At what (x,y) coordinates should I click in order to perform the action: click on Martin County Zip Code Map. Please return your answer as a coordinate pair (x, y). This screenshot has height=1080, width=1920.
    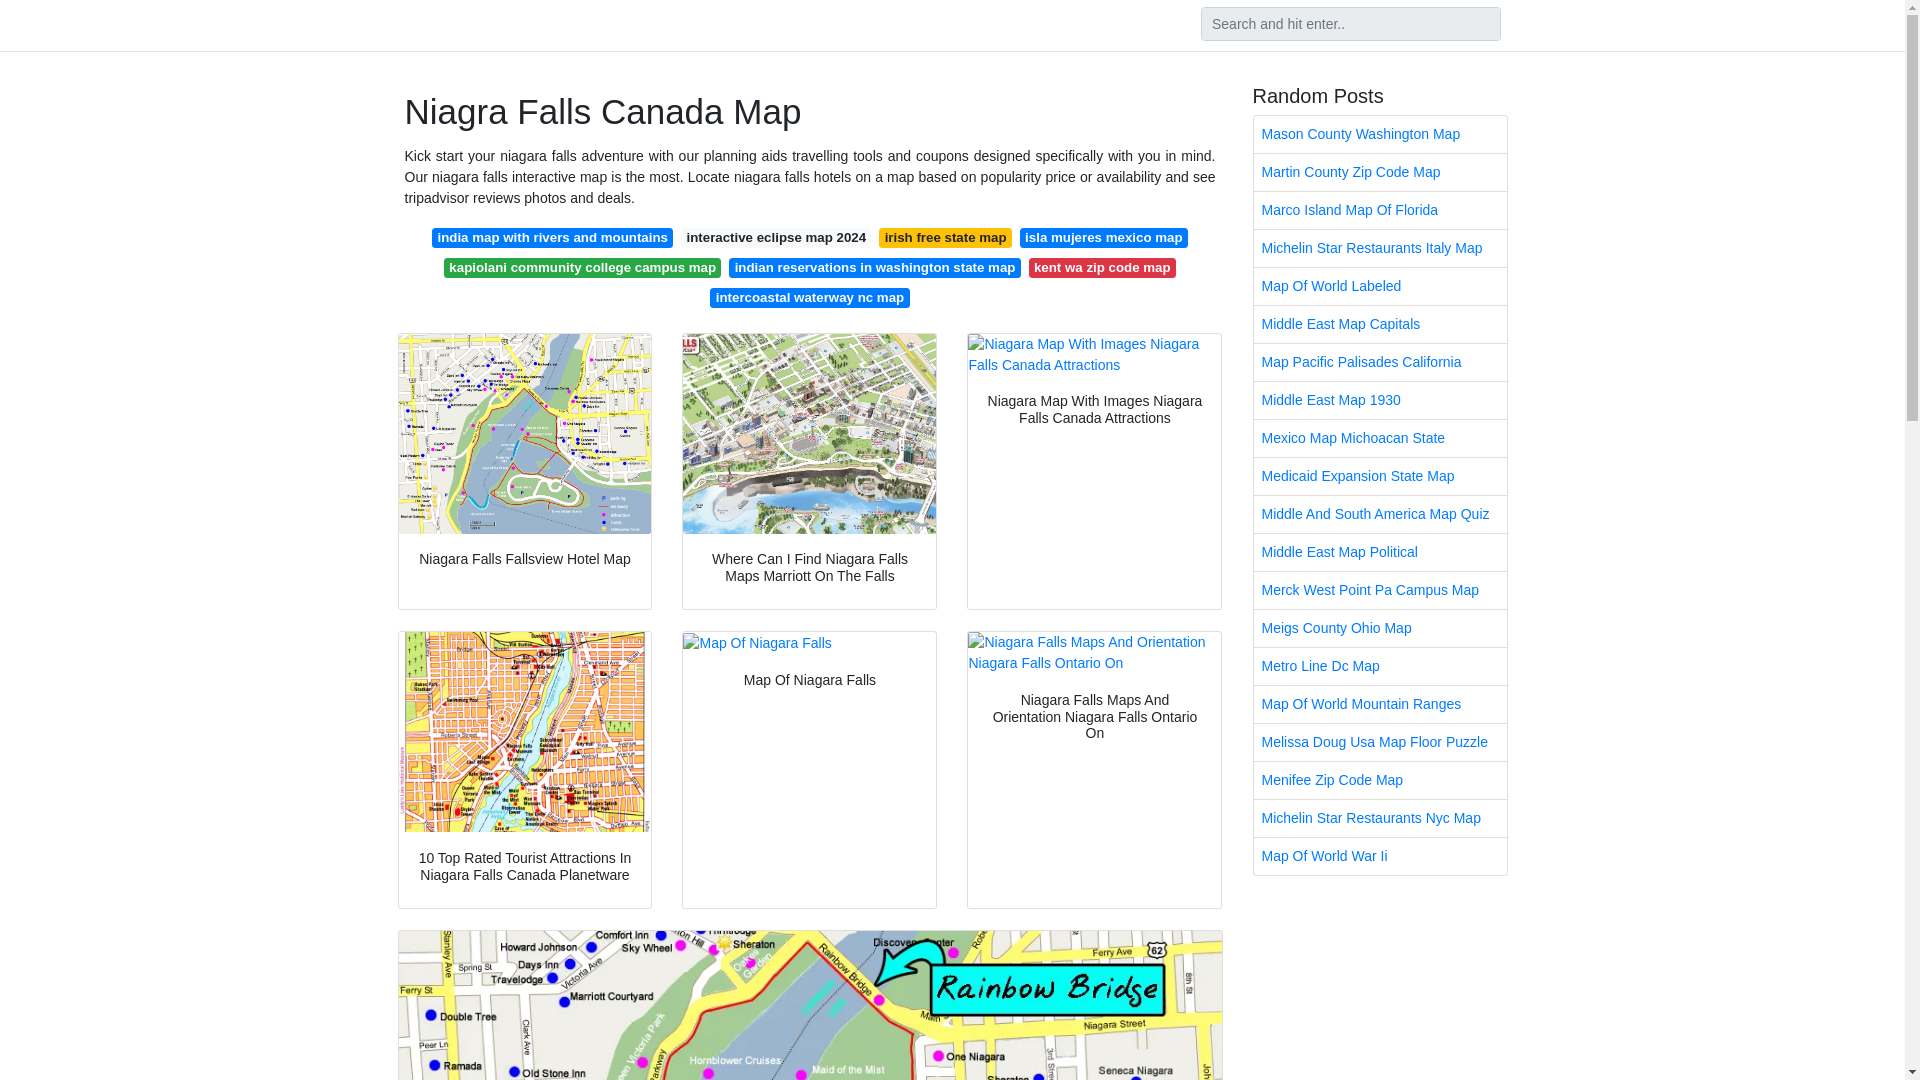
    Looking at the image, I should click on (1380, 172).